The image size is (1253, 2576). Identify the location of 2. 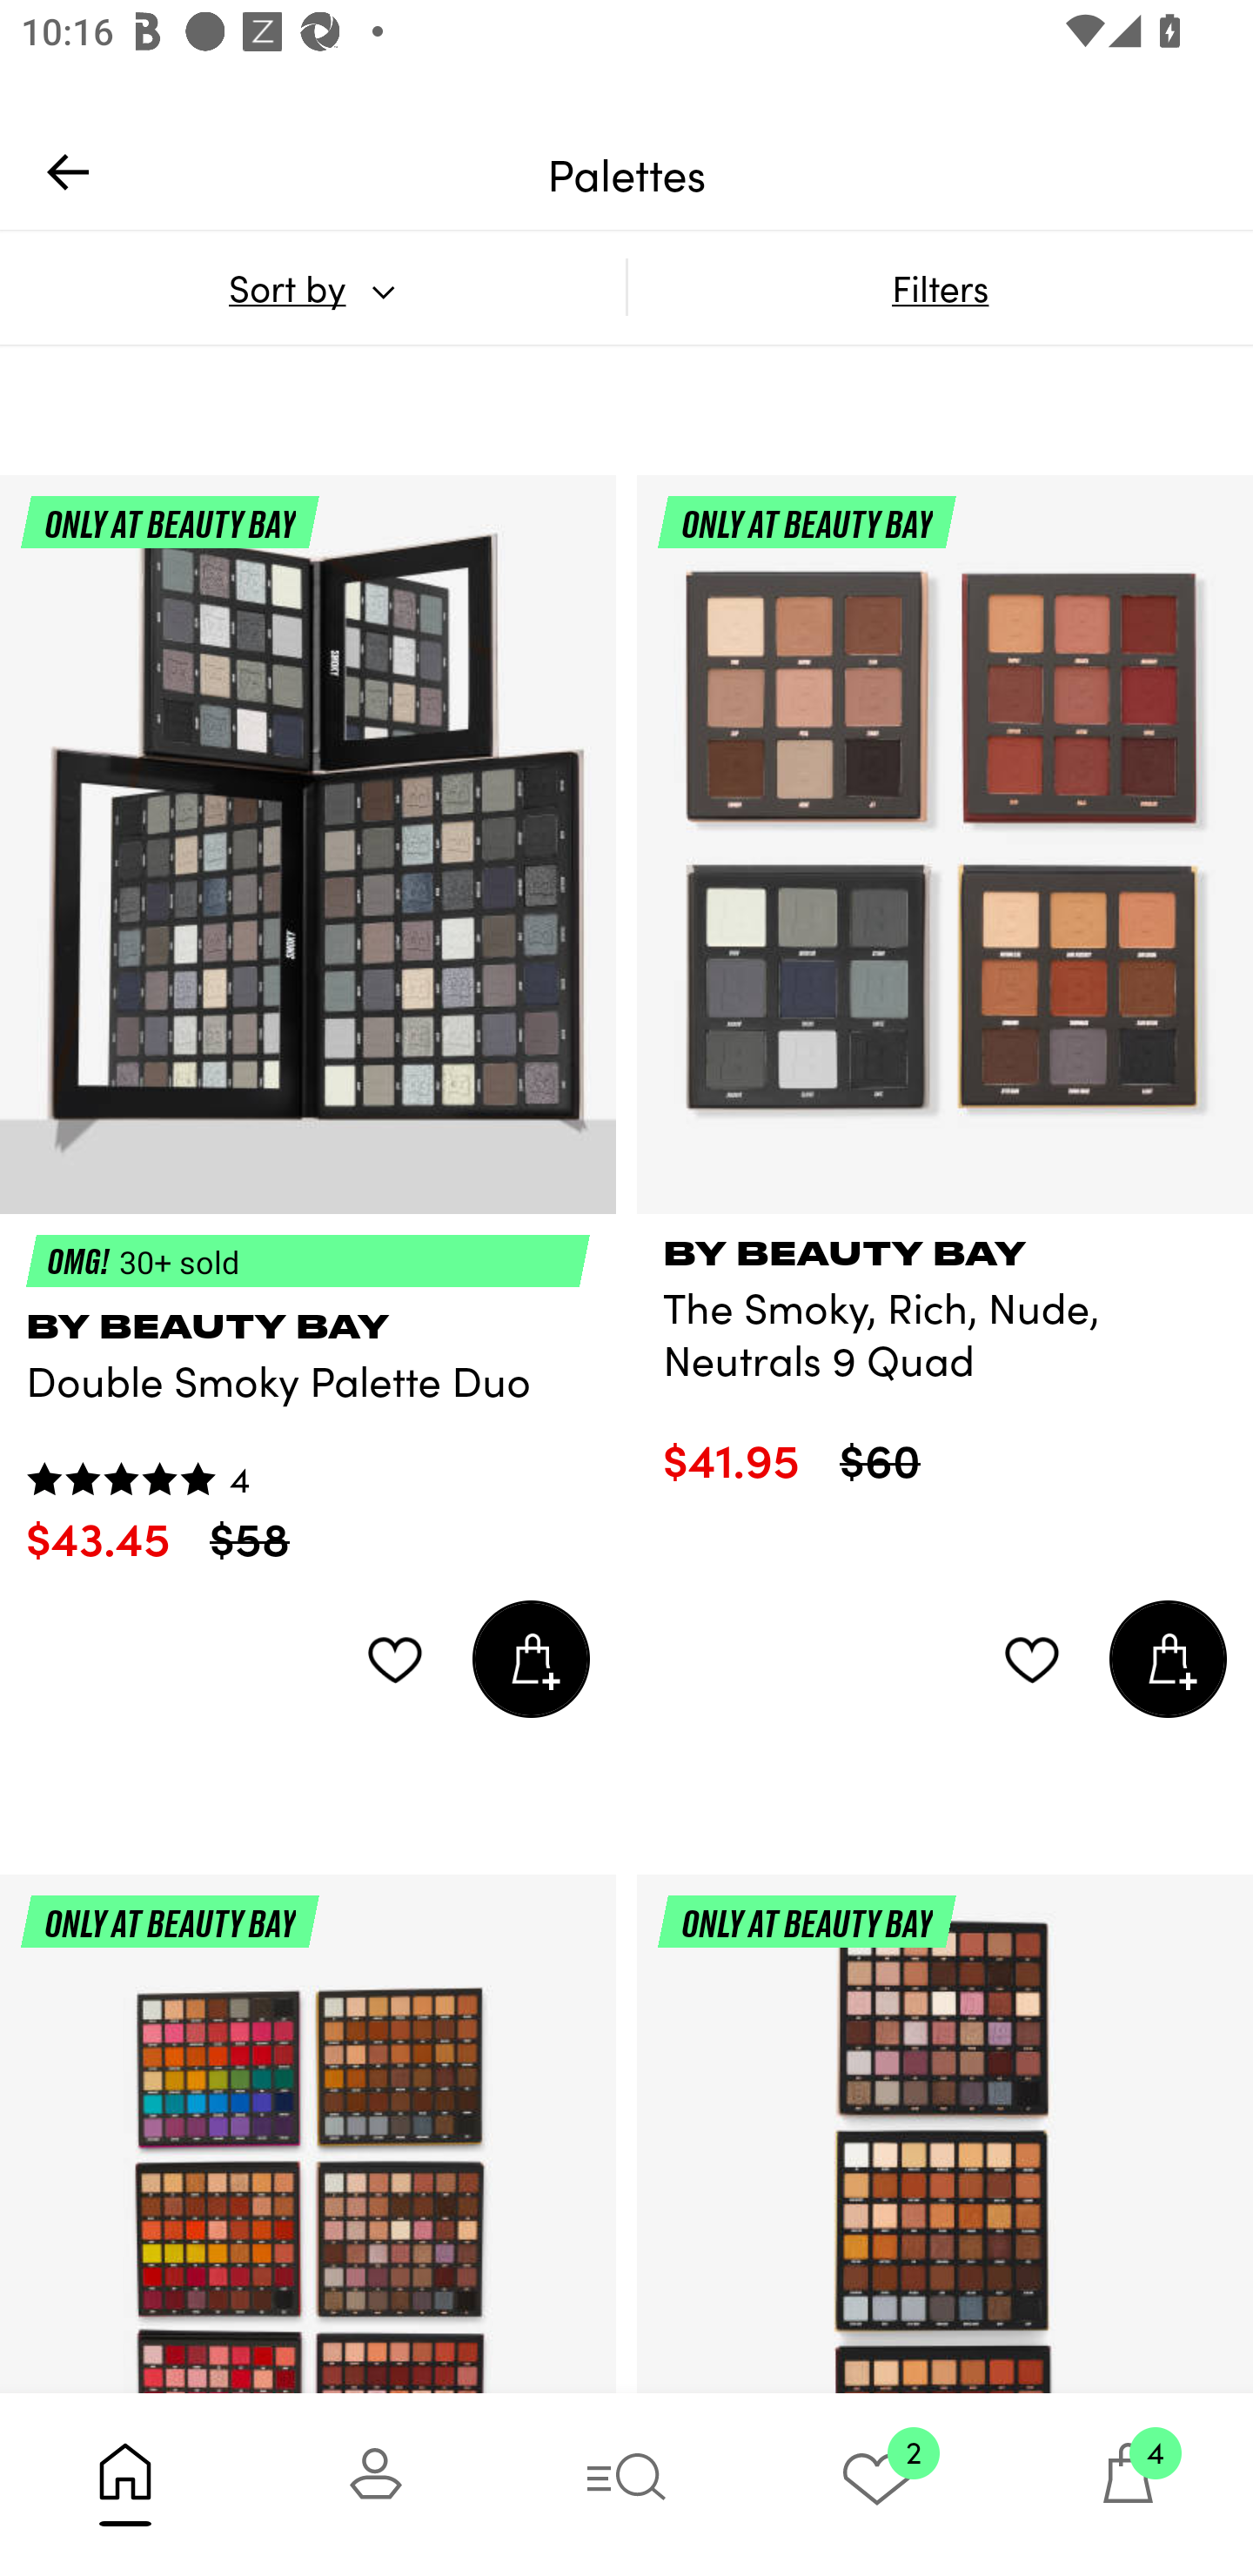
(877, 2484).